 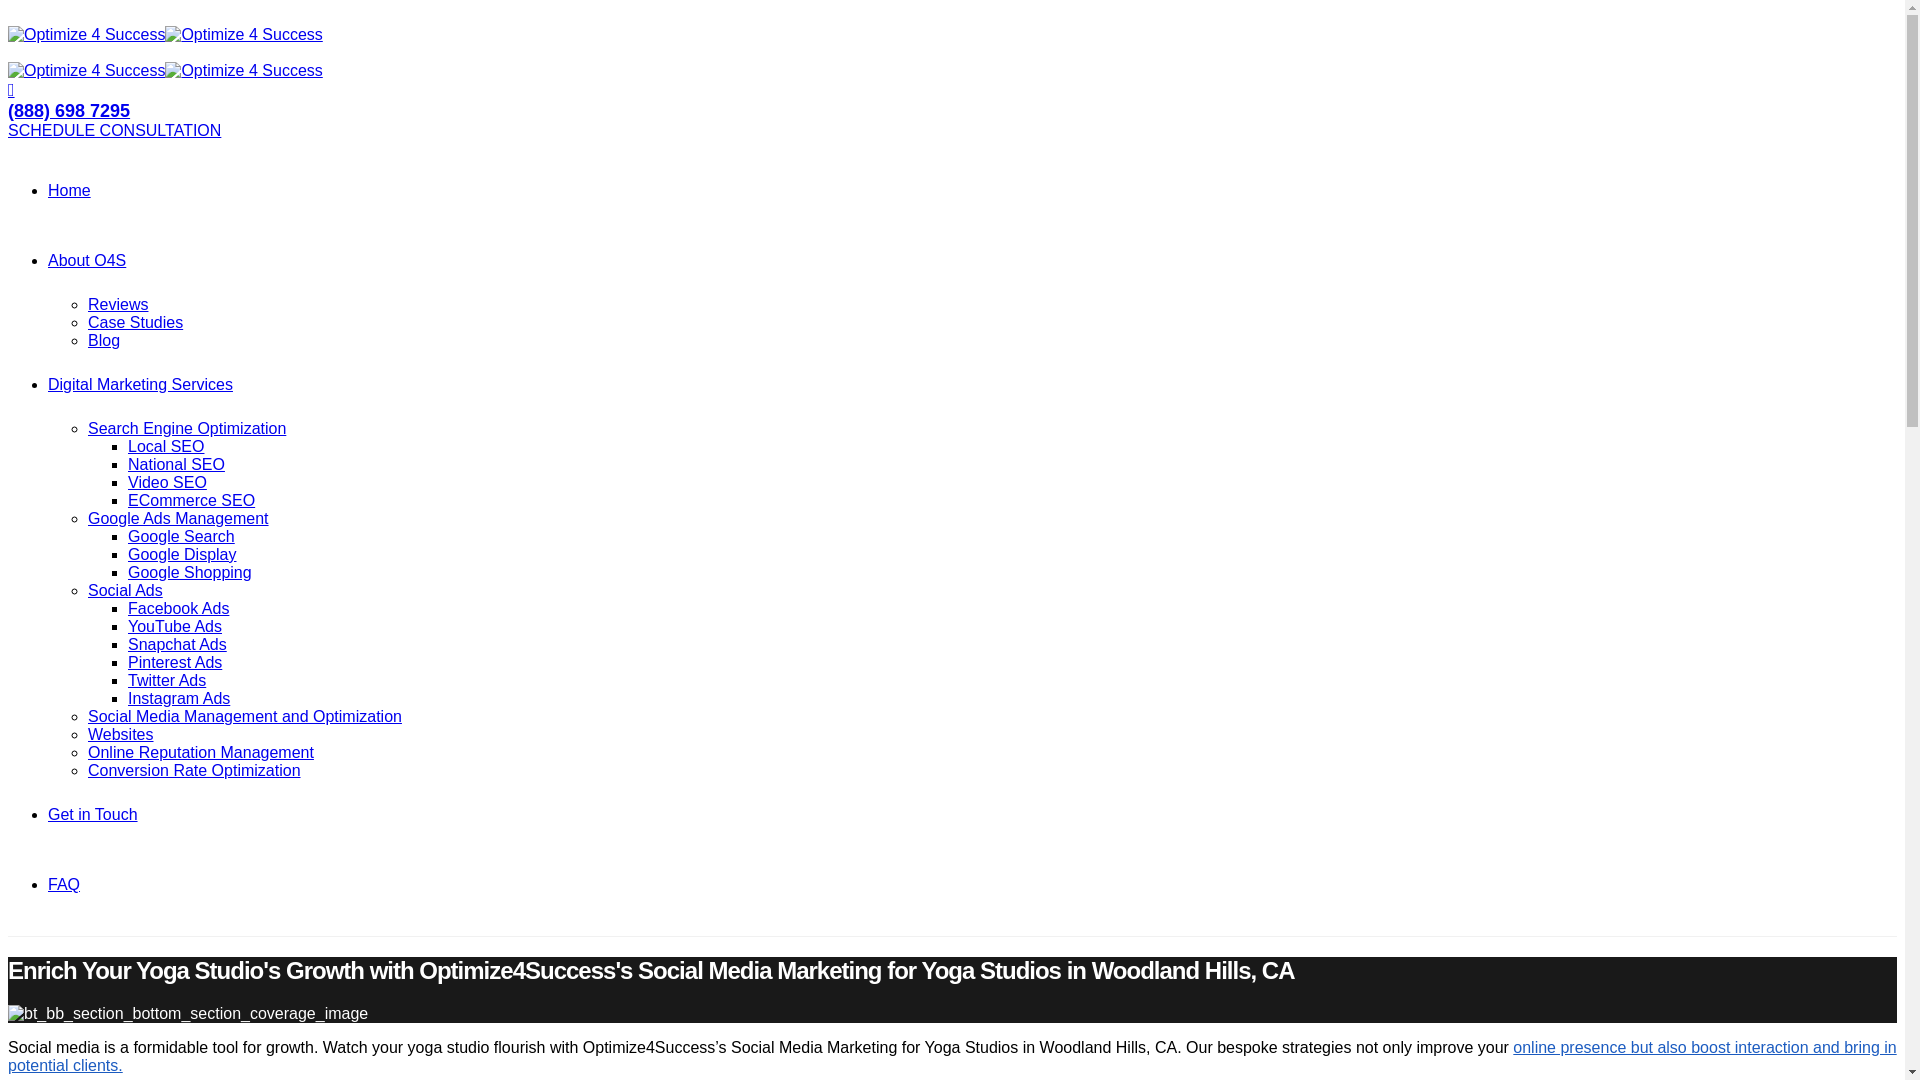 What do you see at coordinates (120, 734) in the screenshot?
I see `Websites` at bounding box center [120, 734].